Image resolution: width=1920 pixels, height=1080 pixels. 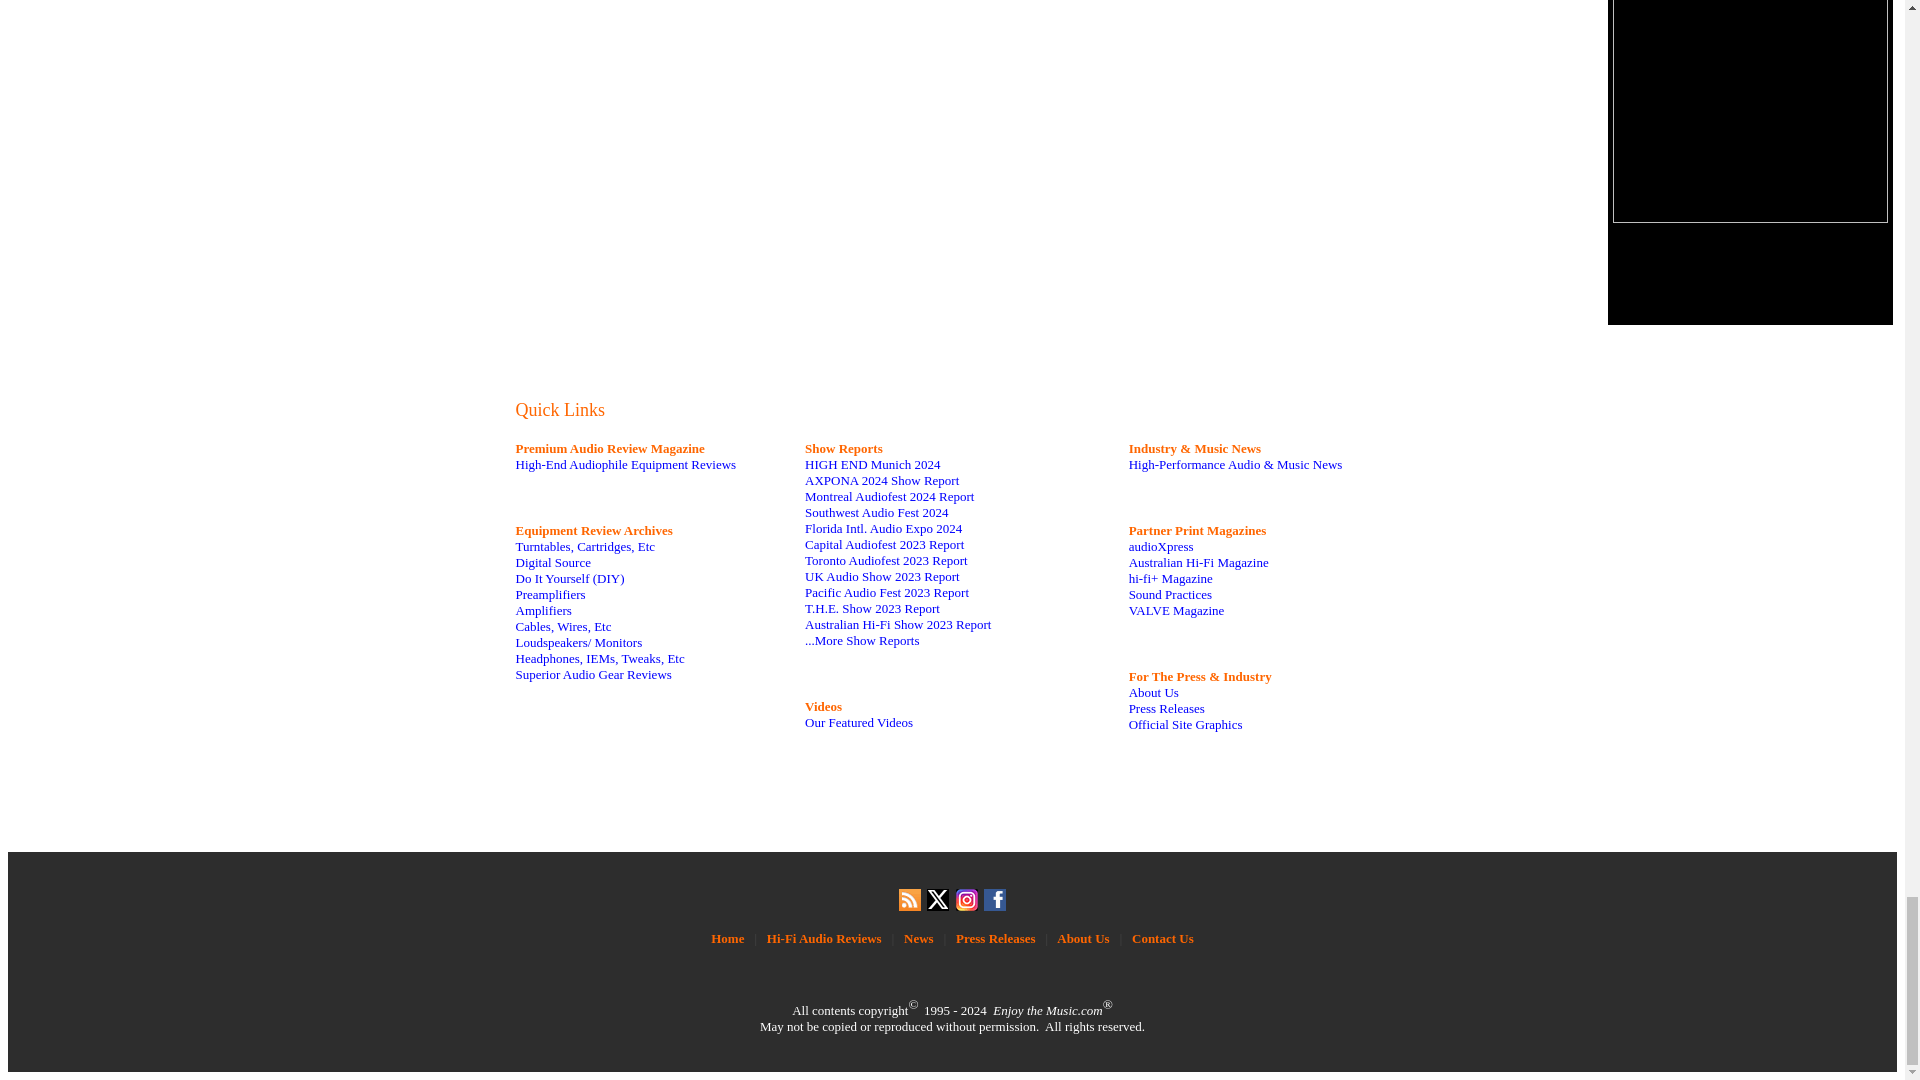 I want to click on Digital Source, so click(x=554, y=562).